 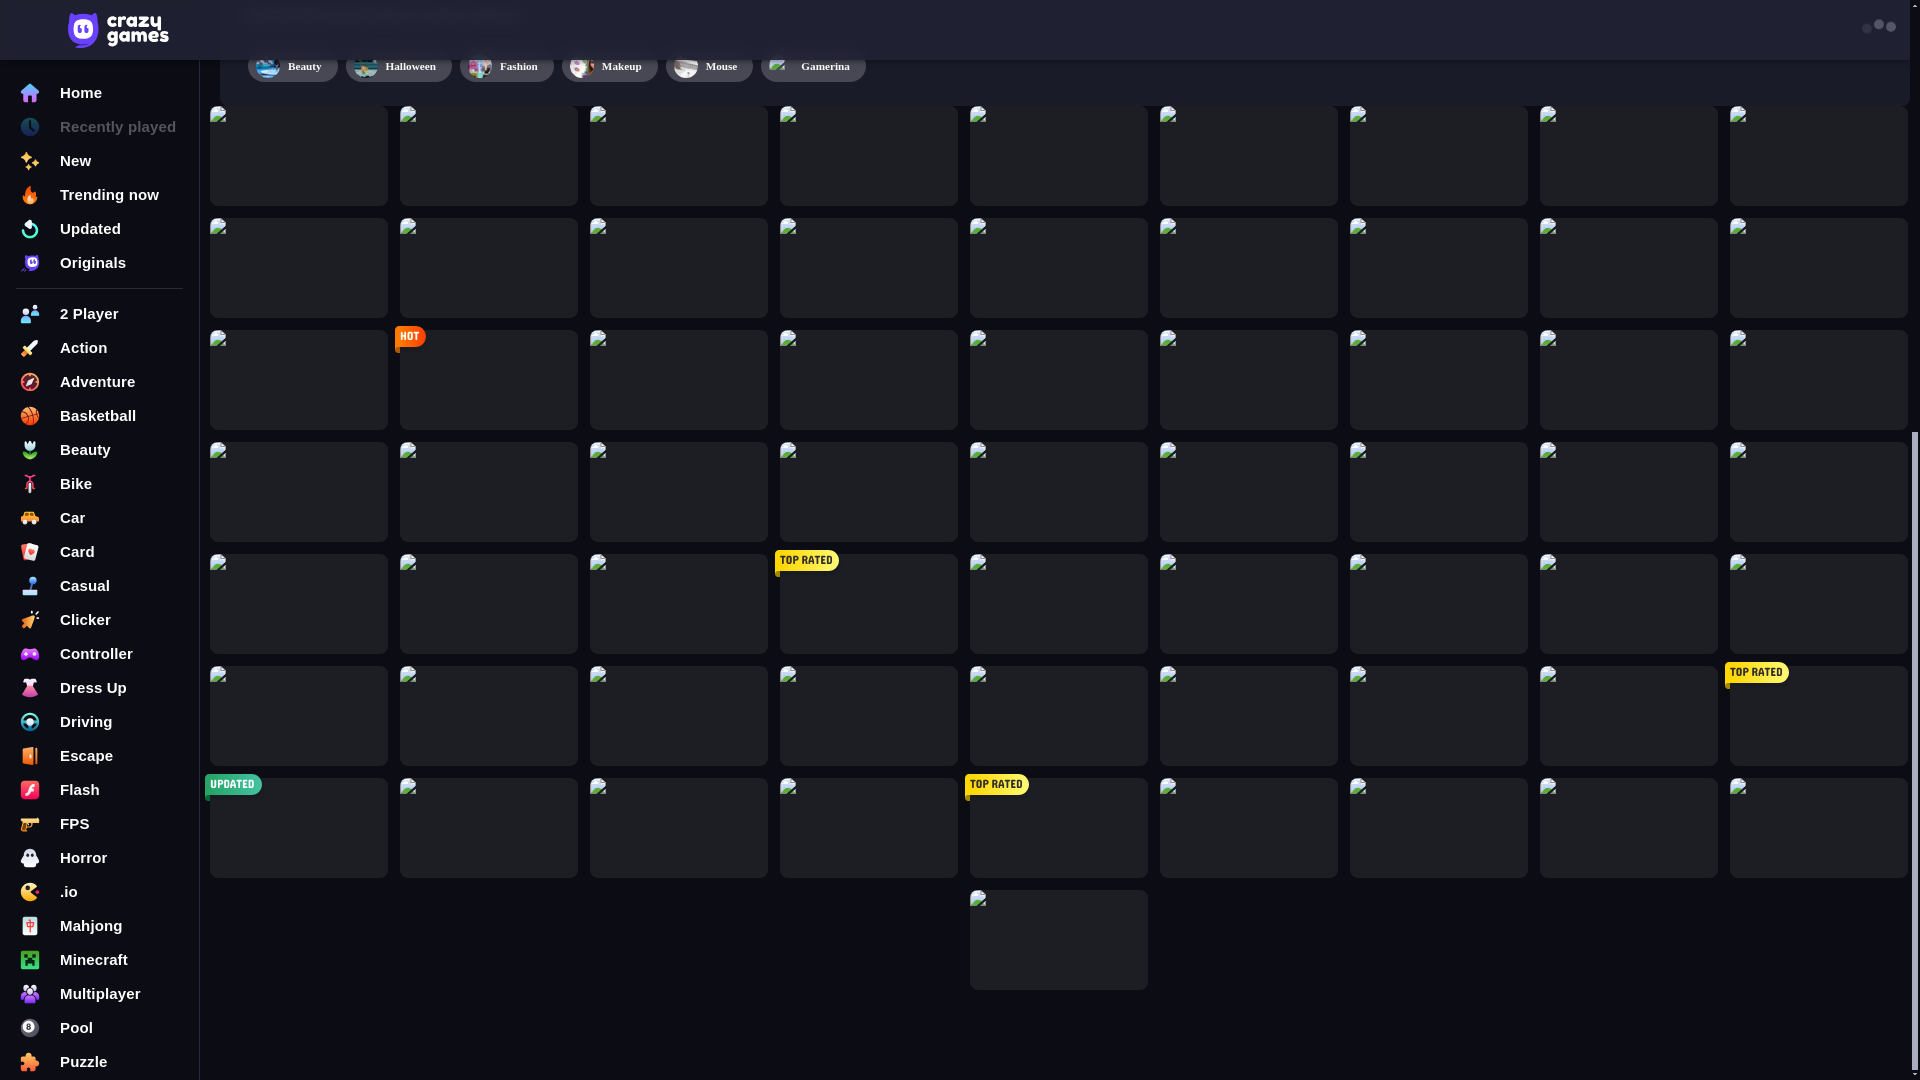 What do you see at coordinates (100, 382) in the screenshot?
I see `Shooting` at bounding box center [100, 382].